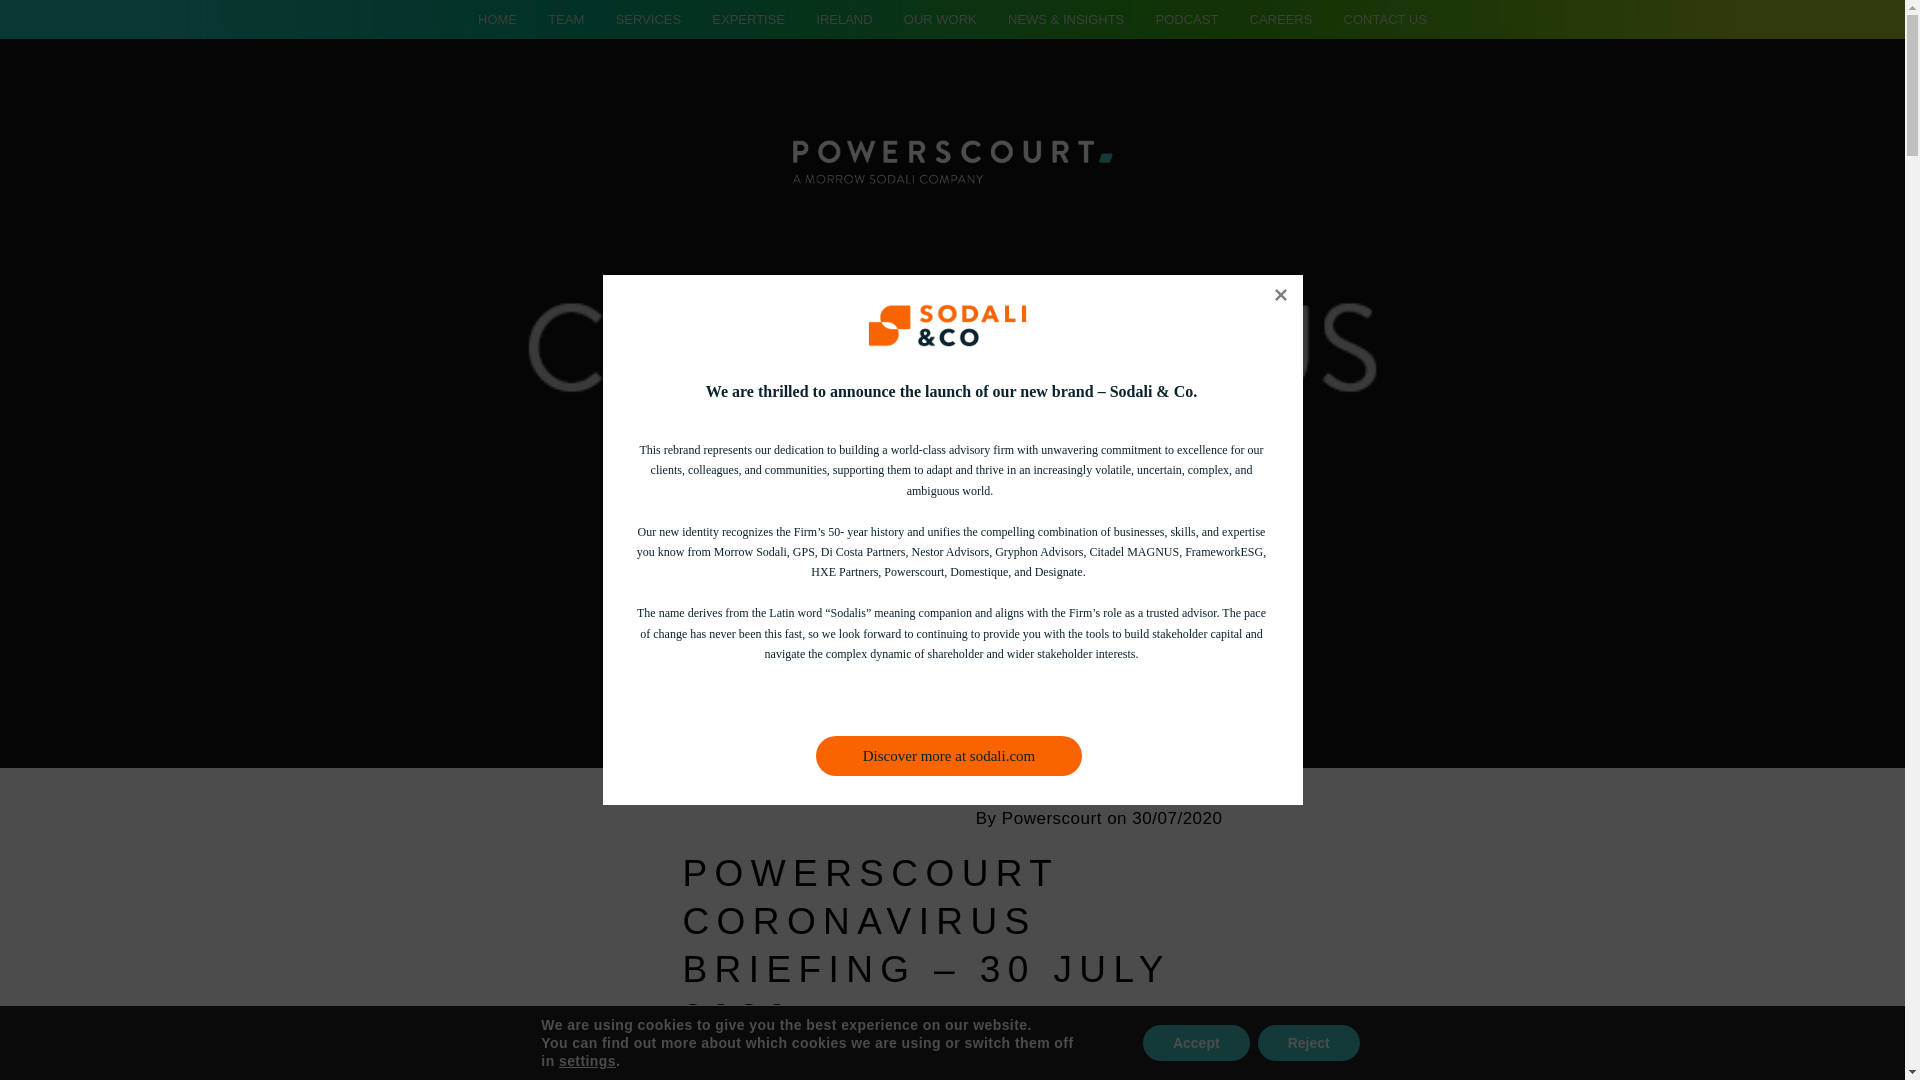 The width and height of the screenshot is (1920, 1080). What do you see at coordinates (949, 756) in the screenshot?
I see `Discover more at sodali.com` at bounding box center [949, 756].